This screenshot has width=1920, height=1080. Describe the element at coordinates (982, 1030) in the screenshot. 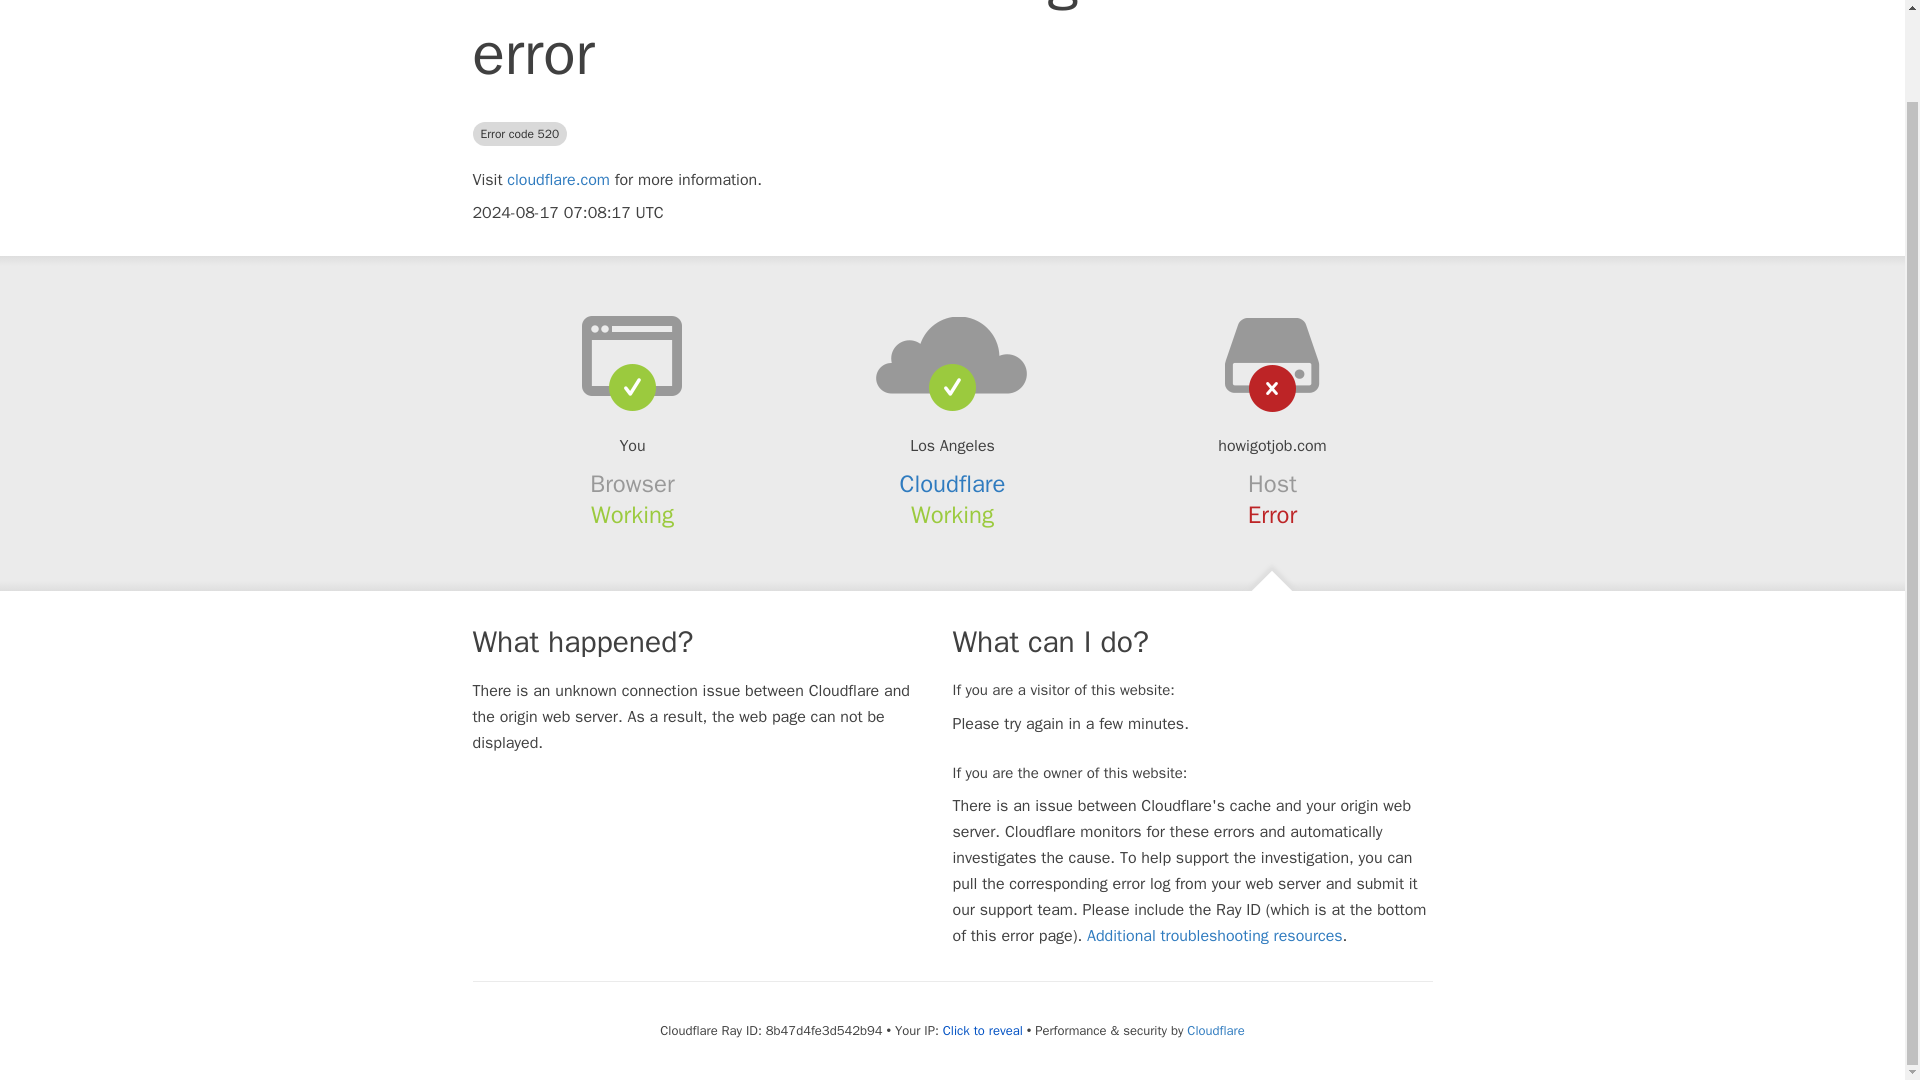

I see `Click to reveal` at that location.